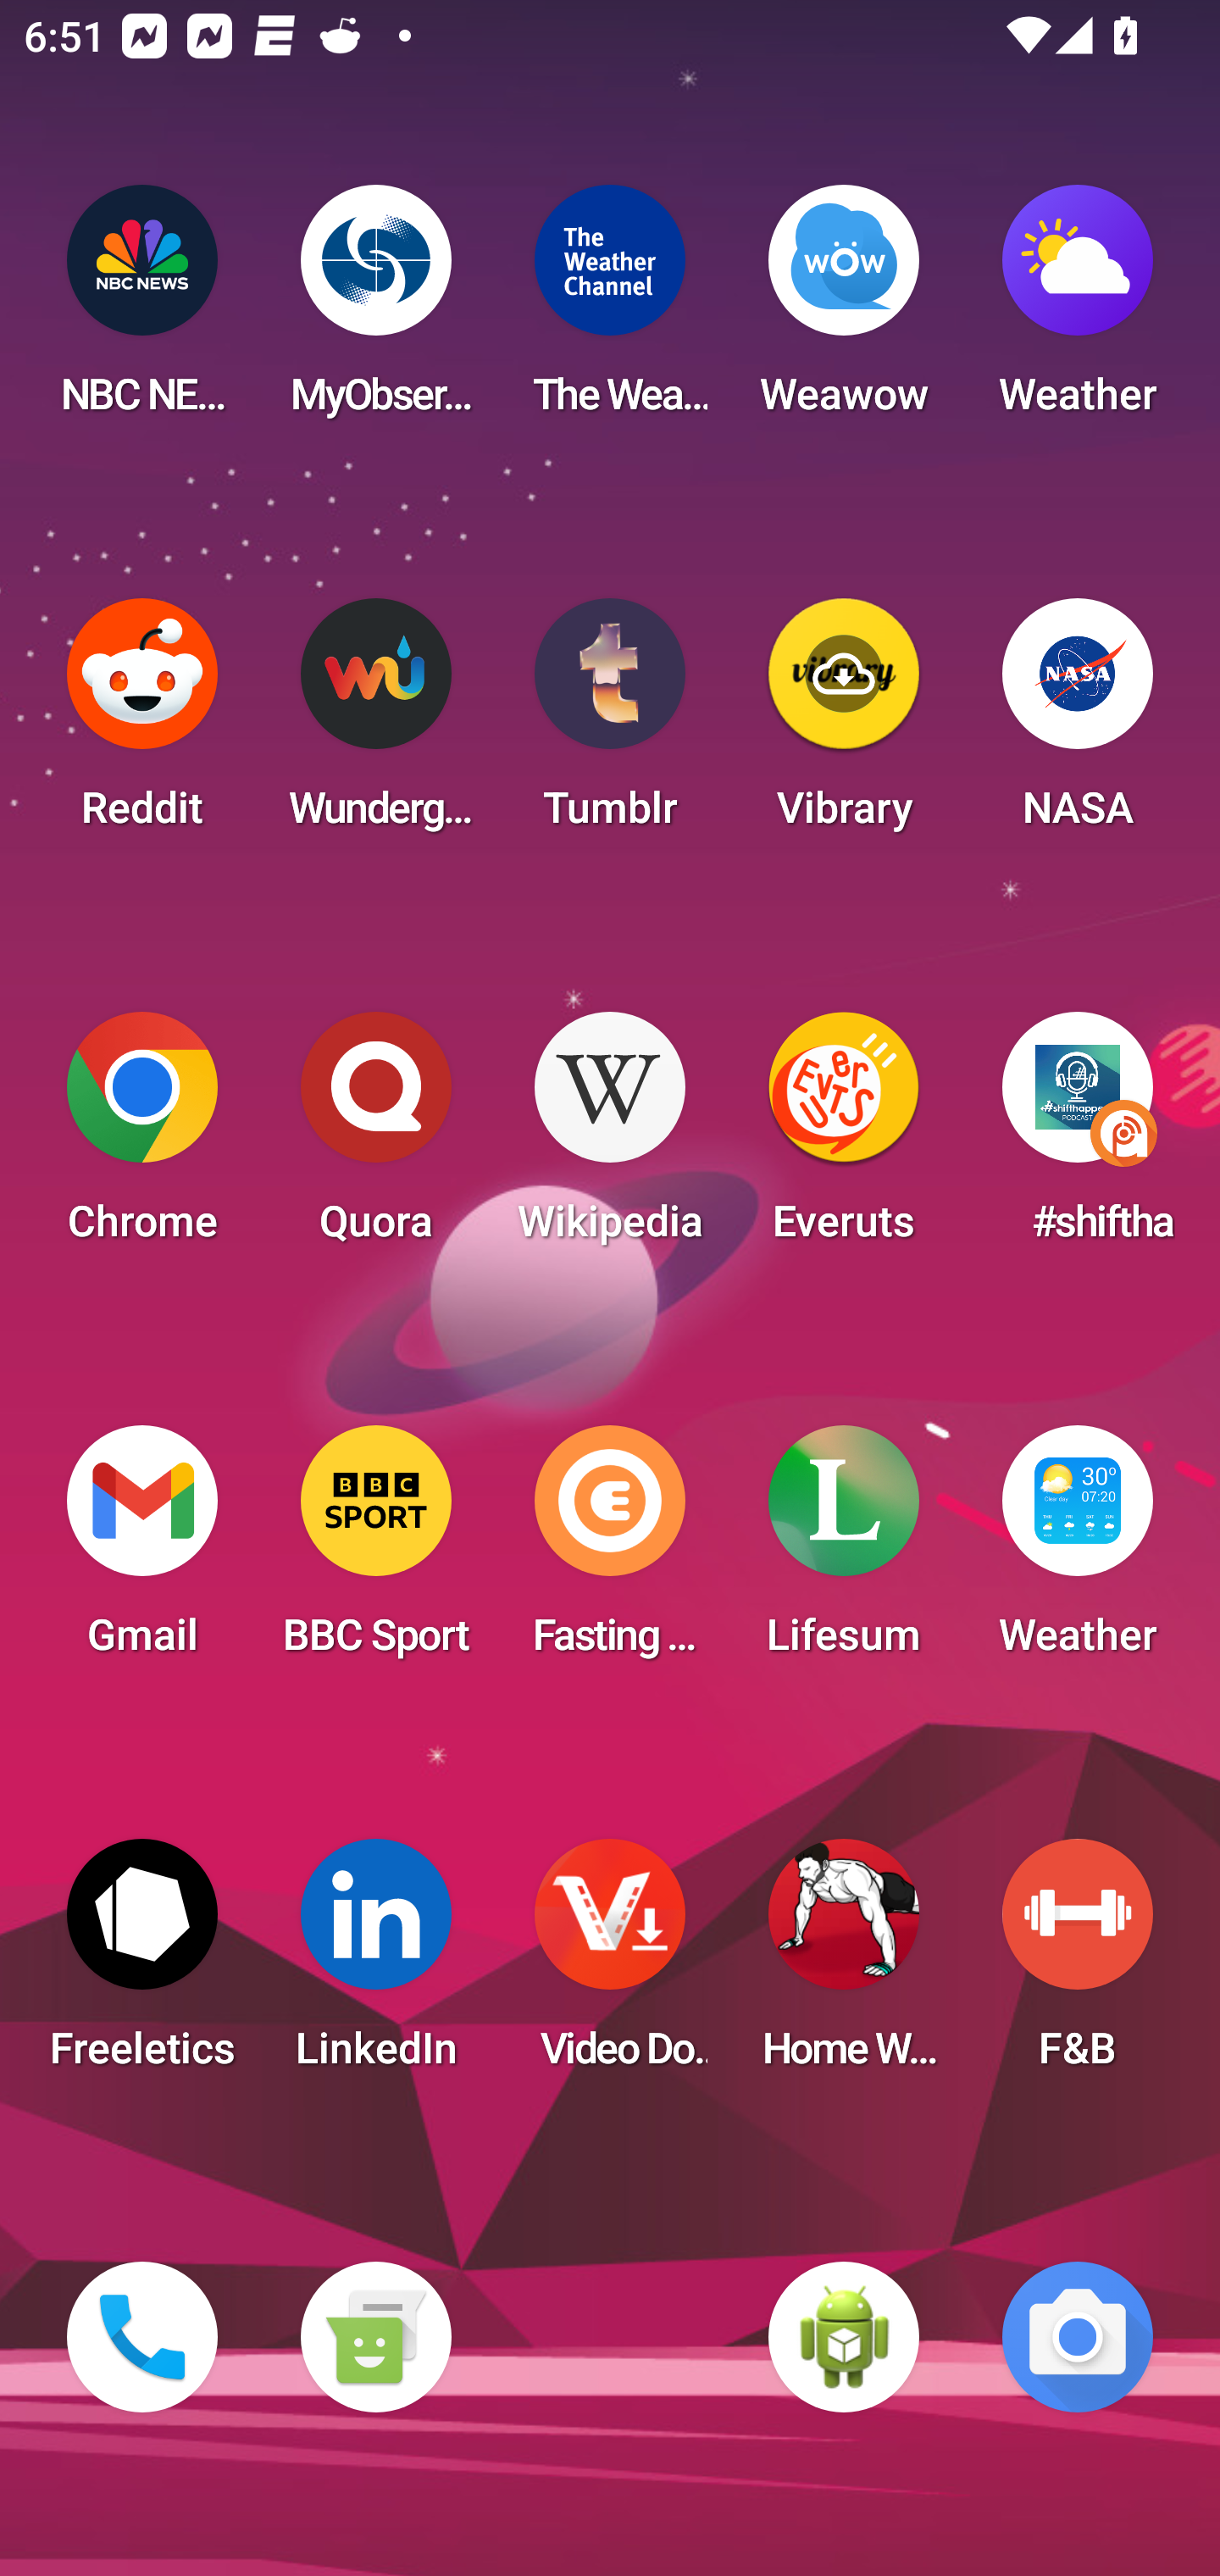 The height and width of the screenshot is (2576, 1220). I want to click on Weather, so click(1078, 1551).